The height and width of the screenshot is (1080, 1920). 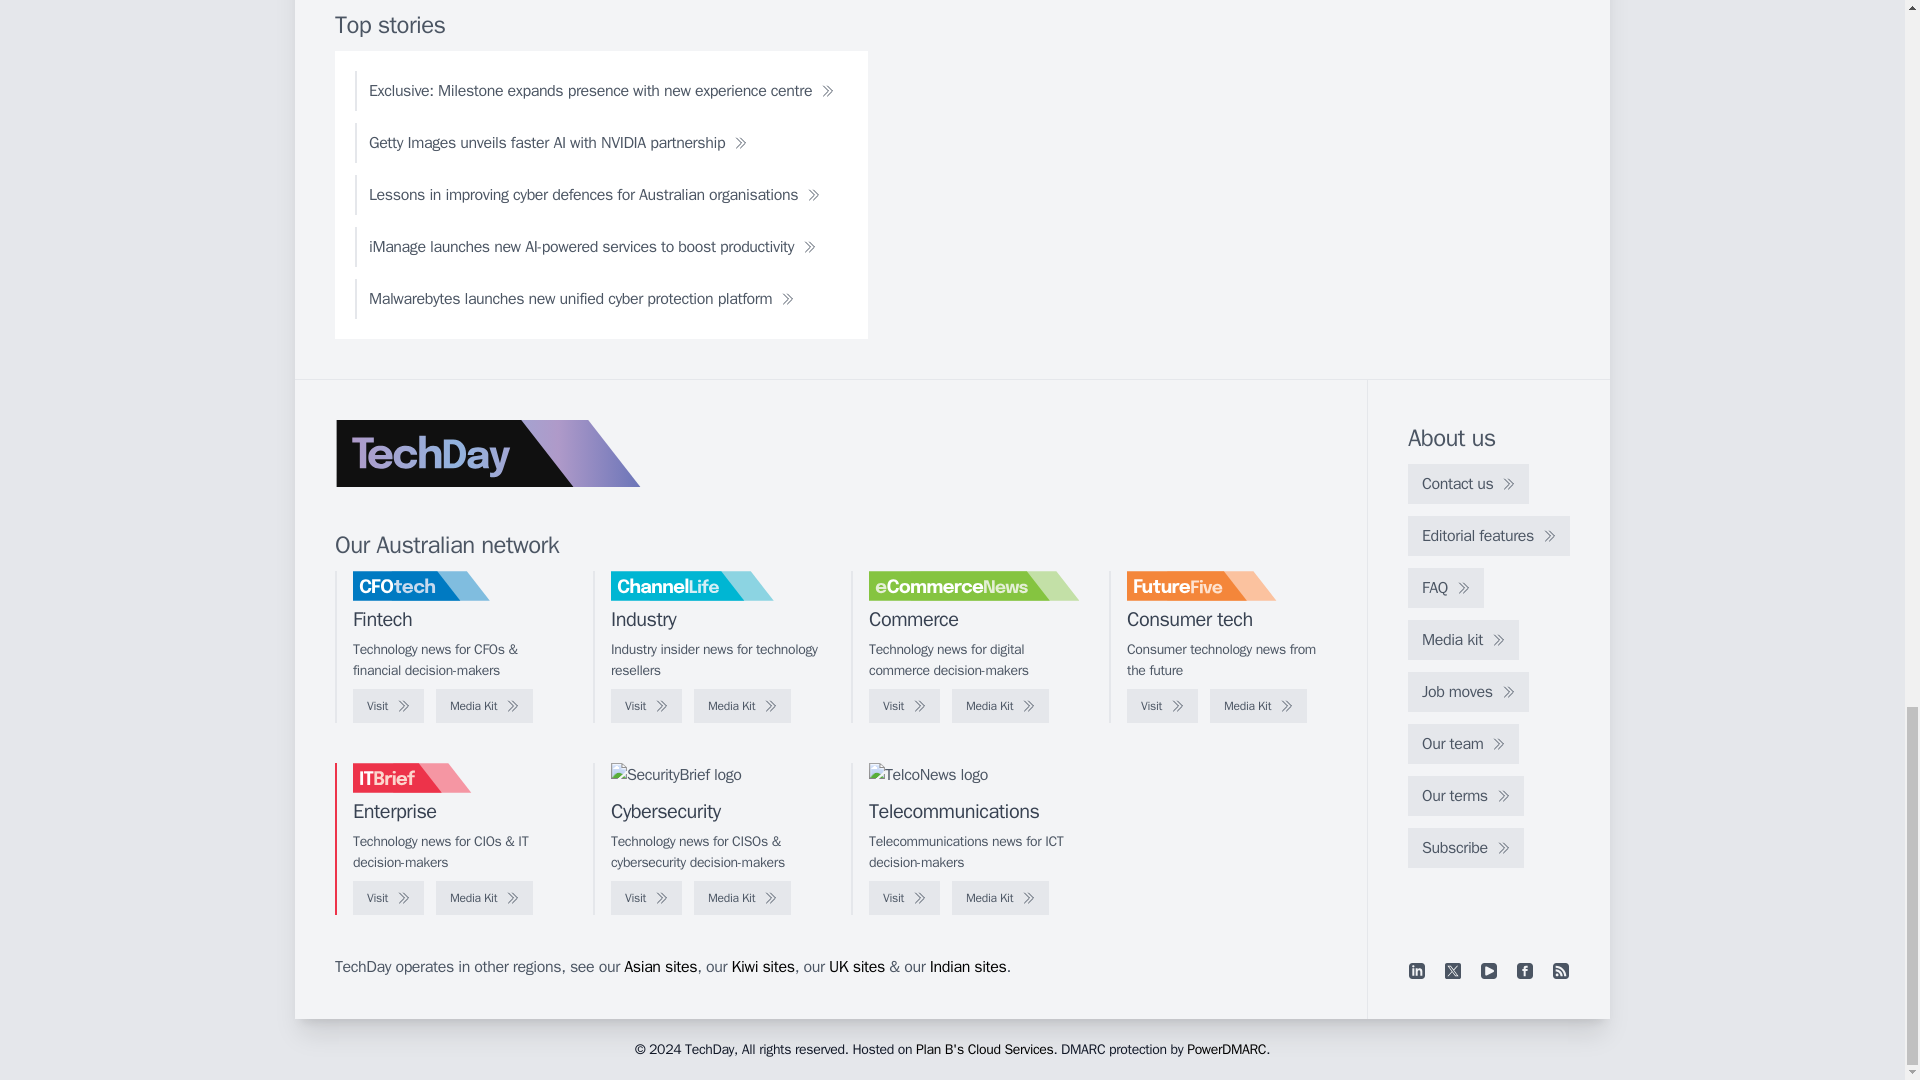 I want to click on Visit, so click(x=388, y=706).